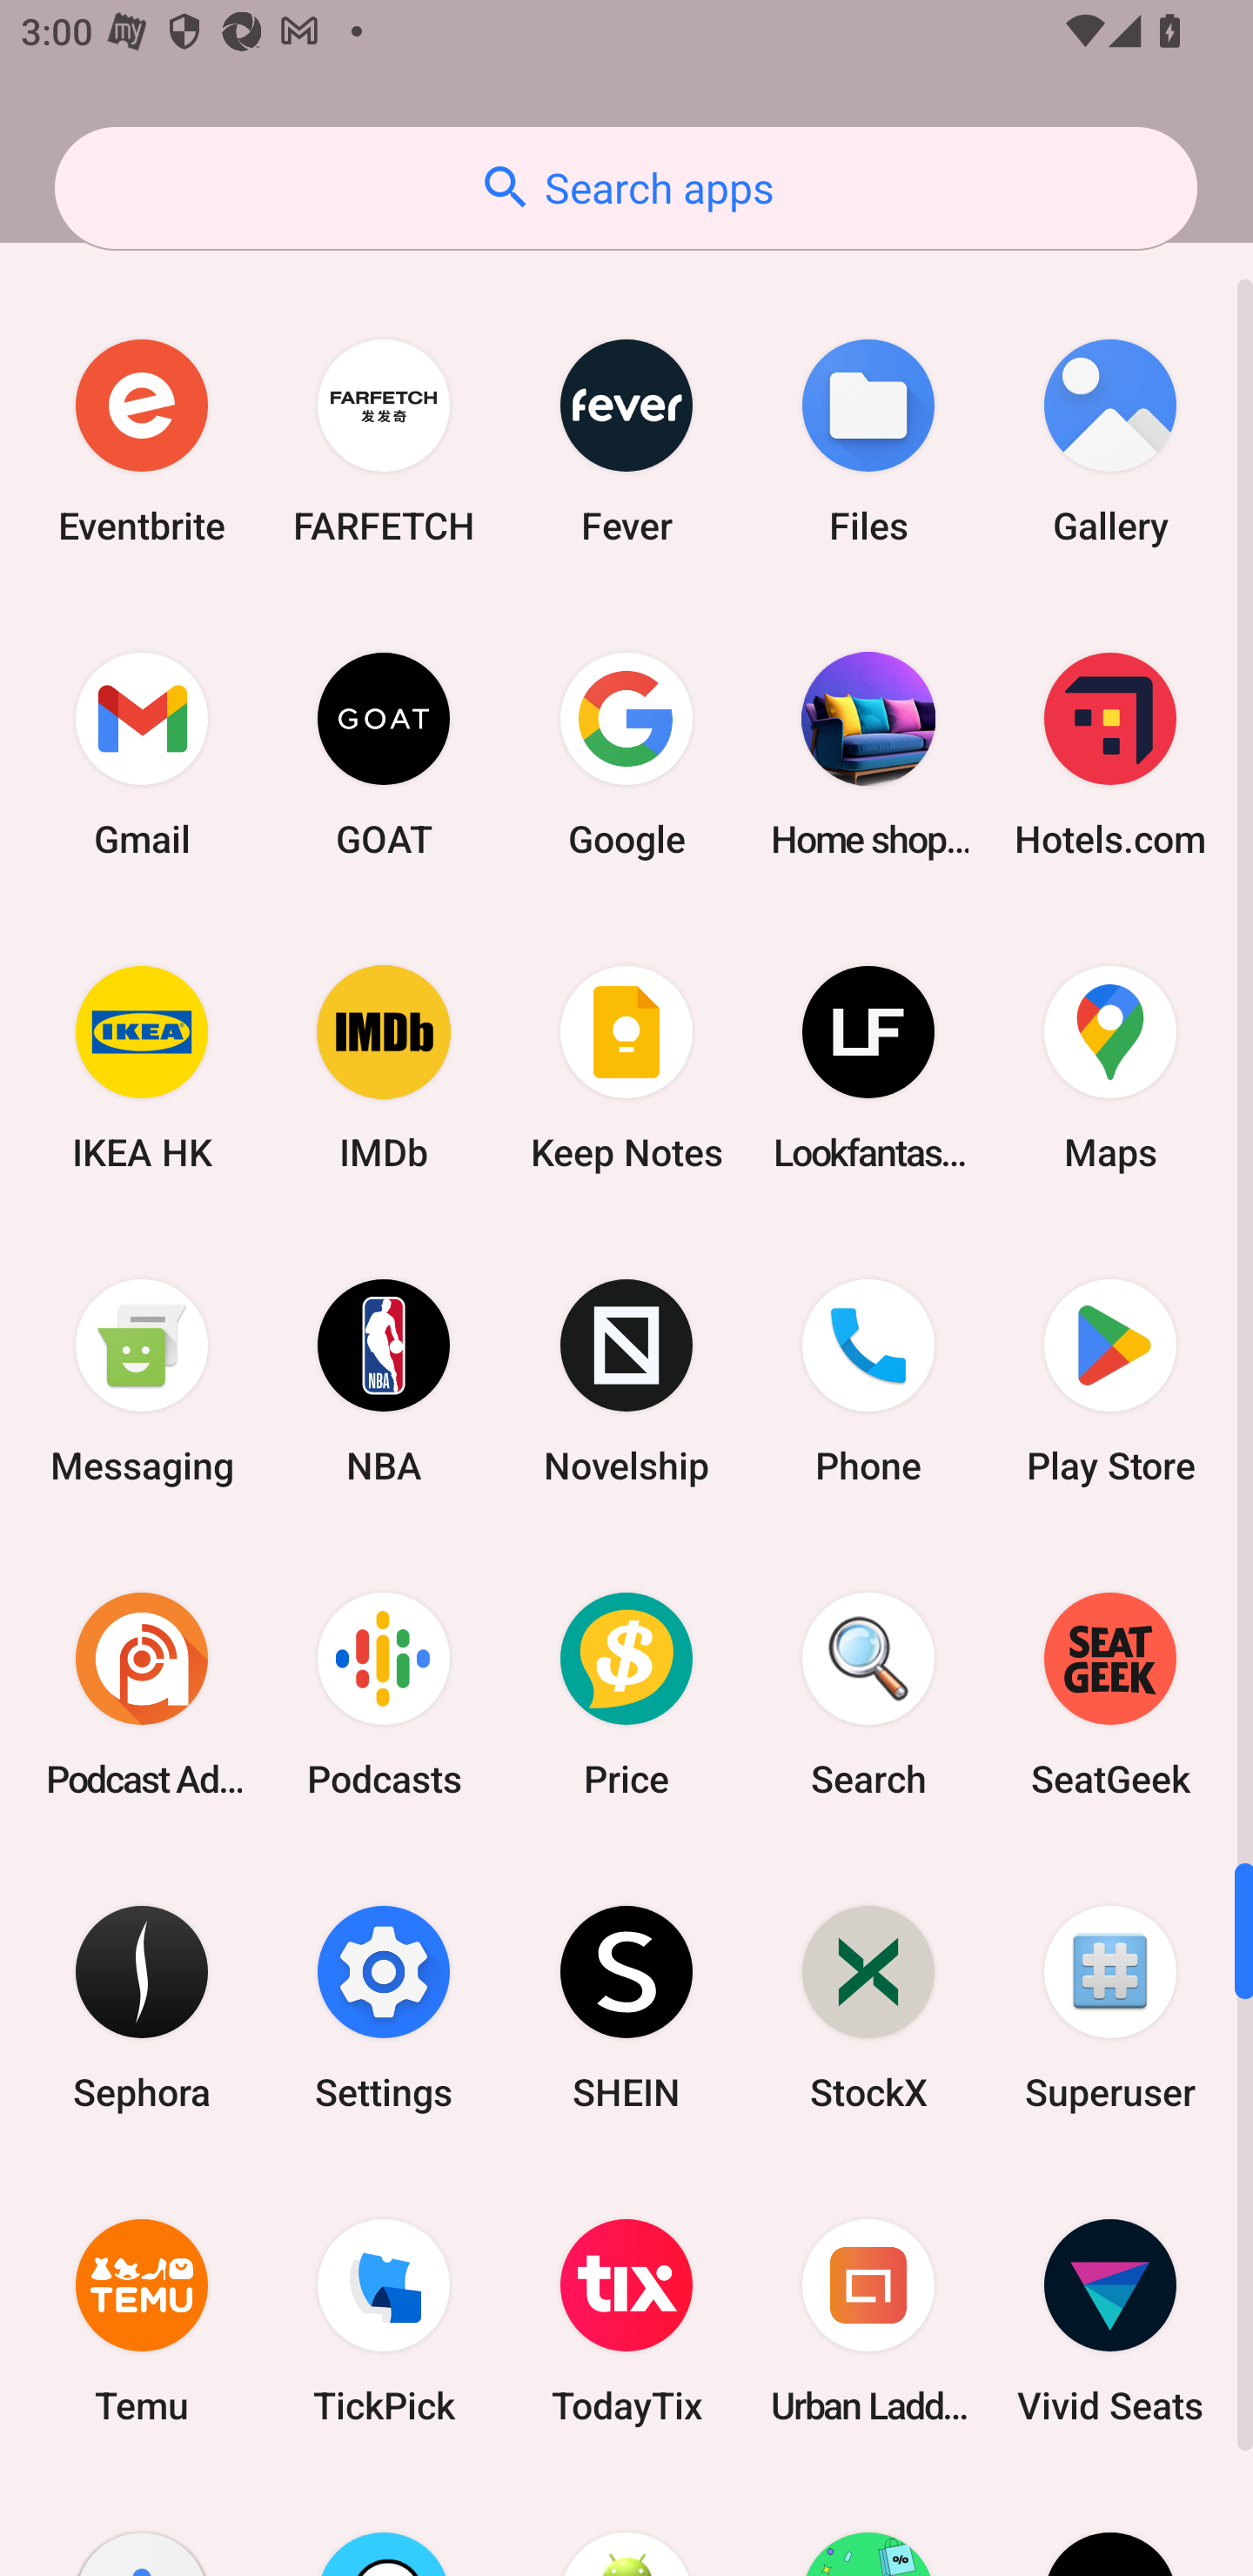 The width and height of the screenshot is (1253, 2576). Describe the element at coordinates (142, 1067) in the screenshot. I see `IKEA HK` at that location.